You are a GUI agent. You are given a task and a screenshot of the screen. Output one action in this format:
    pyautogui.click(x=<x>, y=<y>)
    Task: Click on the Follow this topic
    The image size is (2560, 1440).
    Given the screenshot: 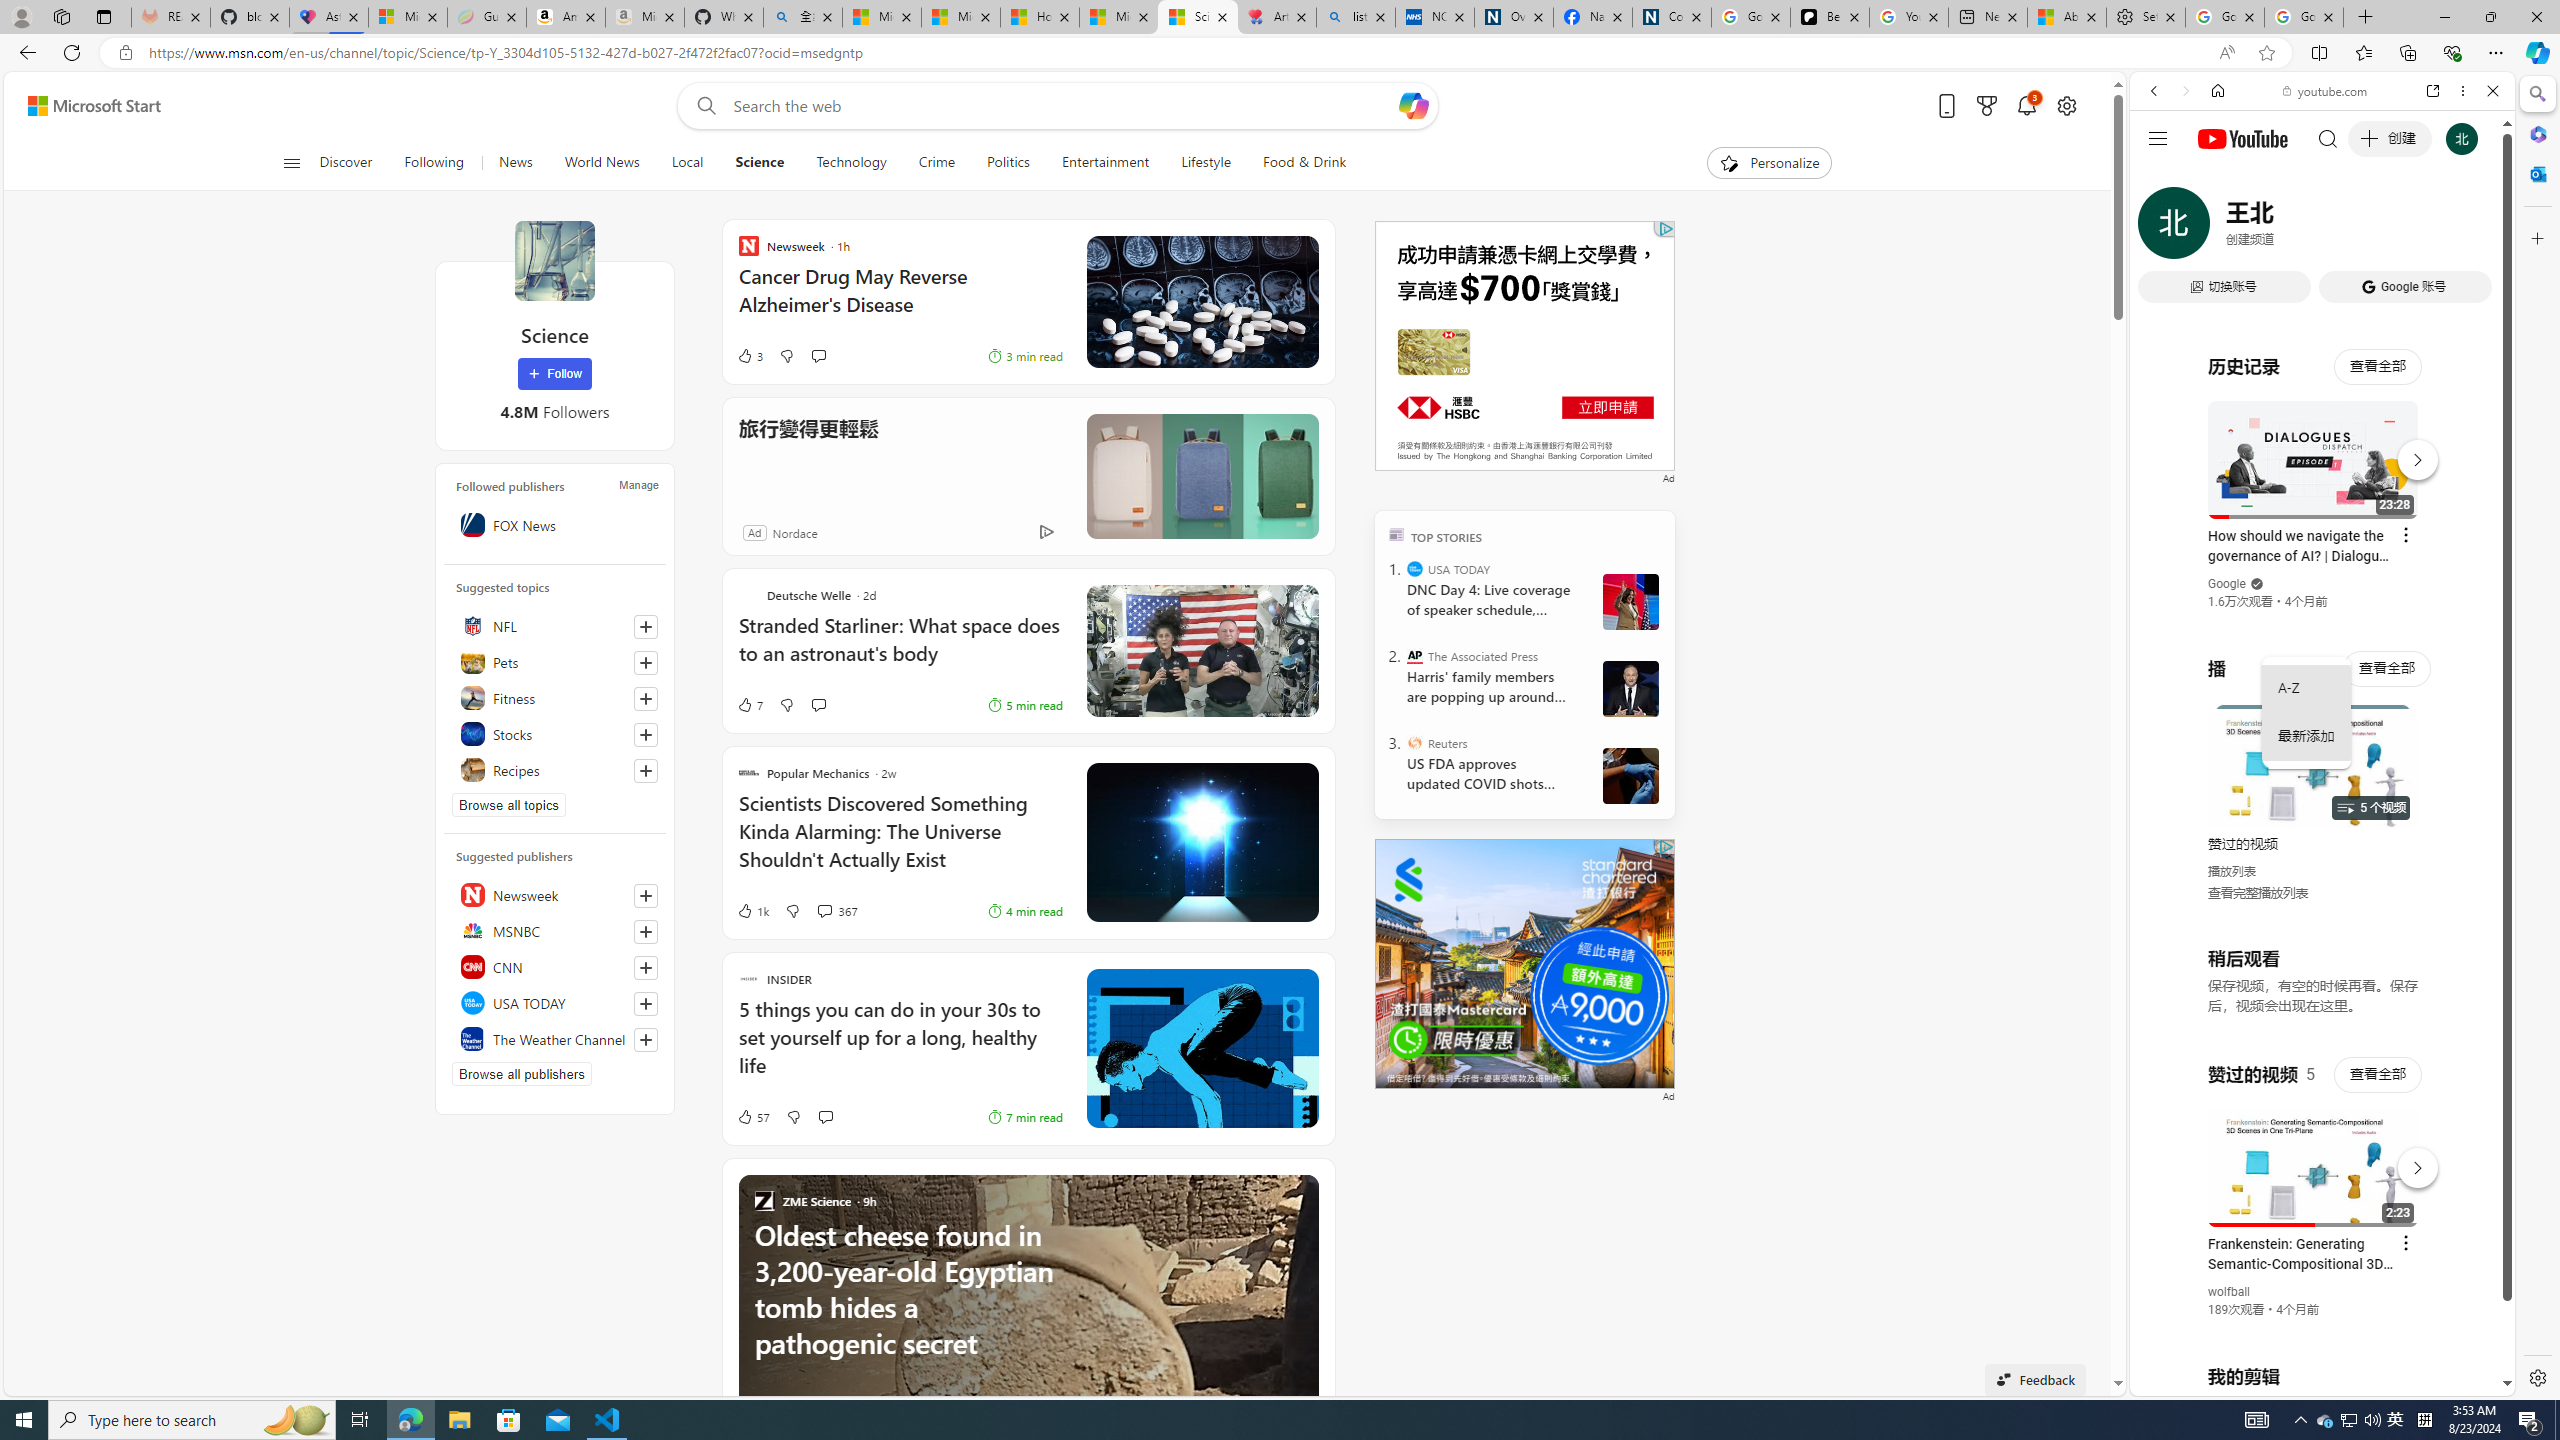 What is the action you would take?
    pyautogui.click(x=646, y=770)
    